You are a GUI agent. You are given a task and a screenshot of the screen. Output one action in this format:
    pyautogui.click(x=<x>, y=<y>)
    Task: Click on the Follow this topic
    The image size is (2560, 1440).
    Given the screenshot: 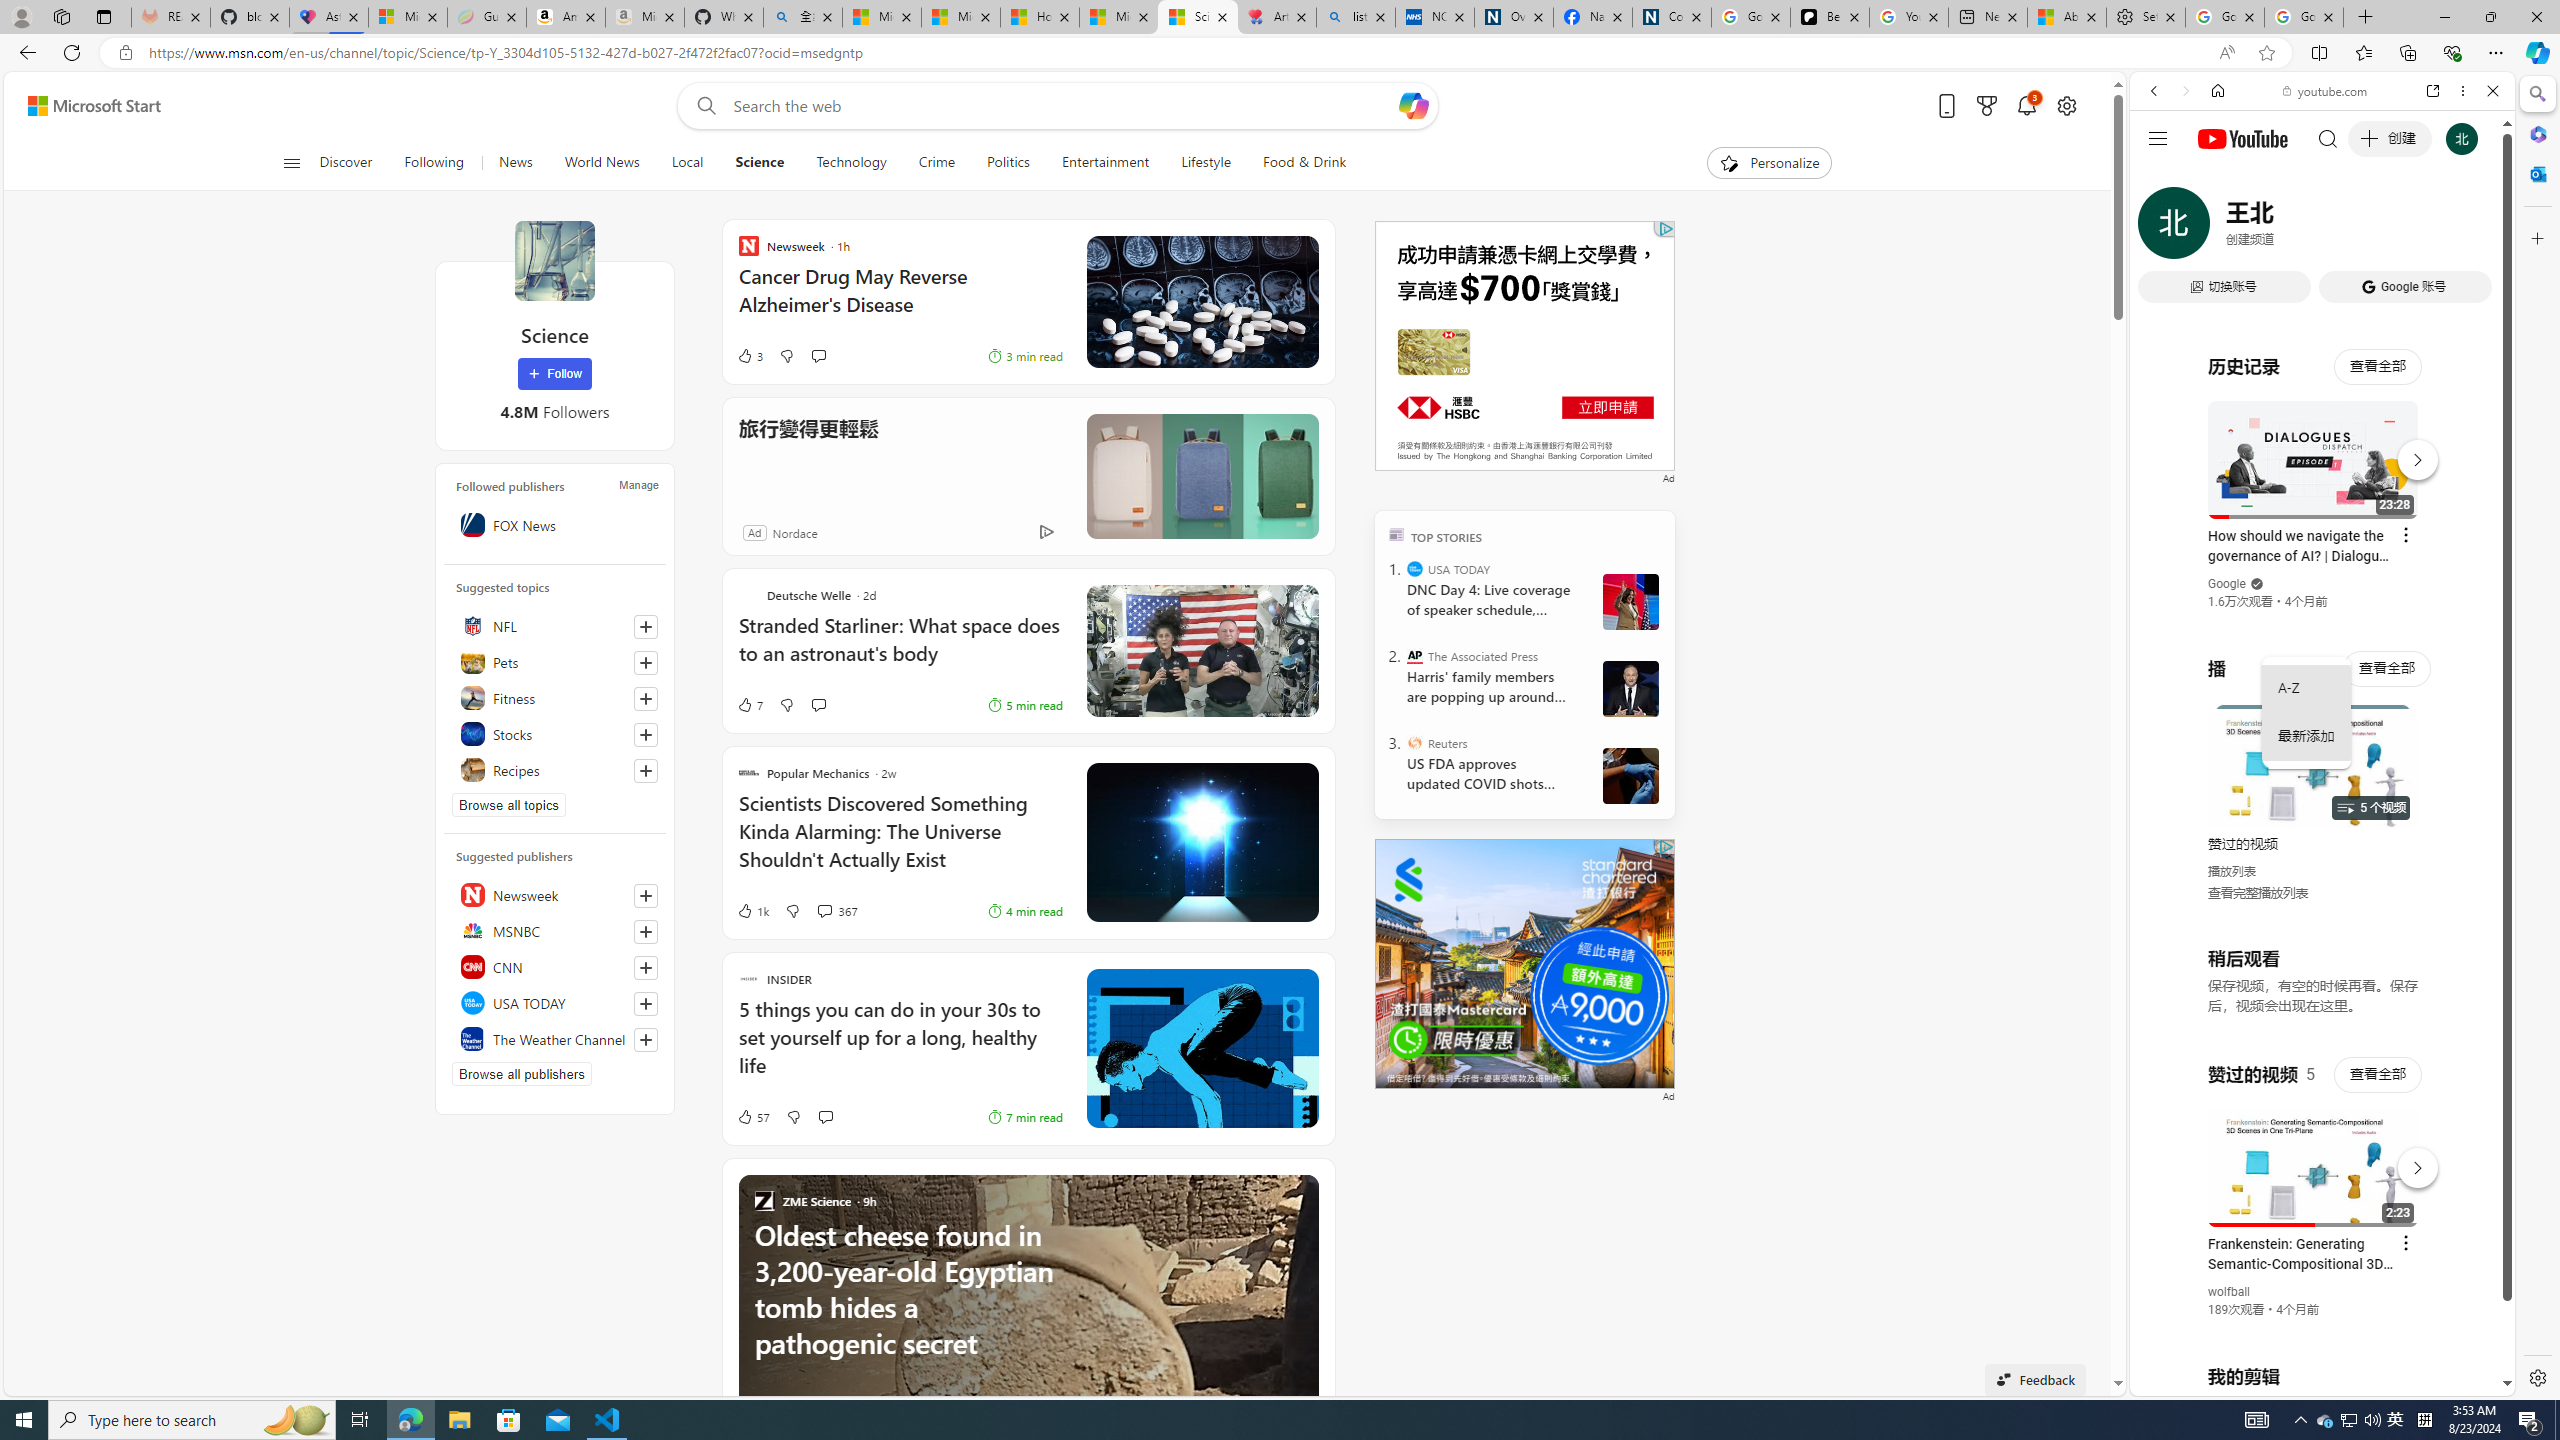 What is the action you would take?
    pyautogui.click(x=646, y=770)
    